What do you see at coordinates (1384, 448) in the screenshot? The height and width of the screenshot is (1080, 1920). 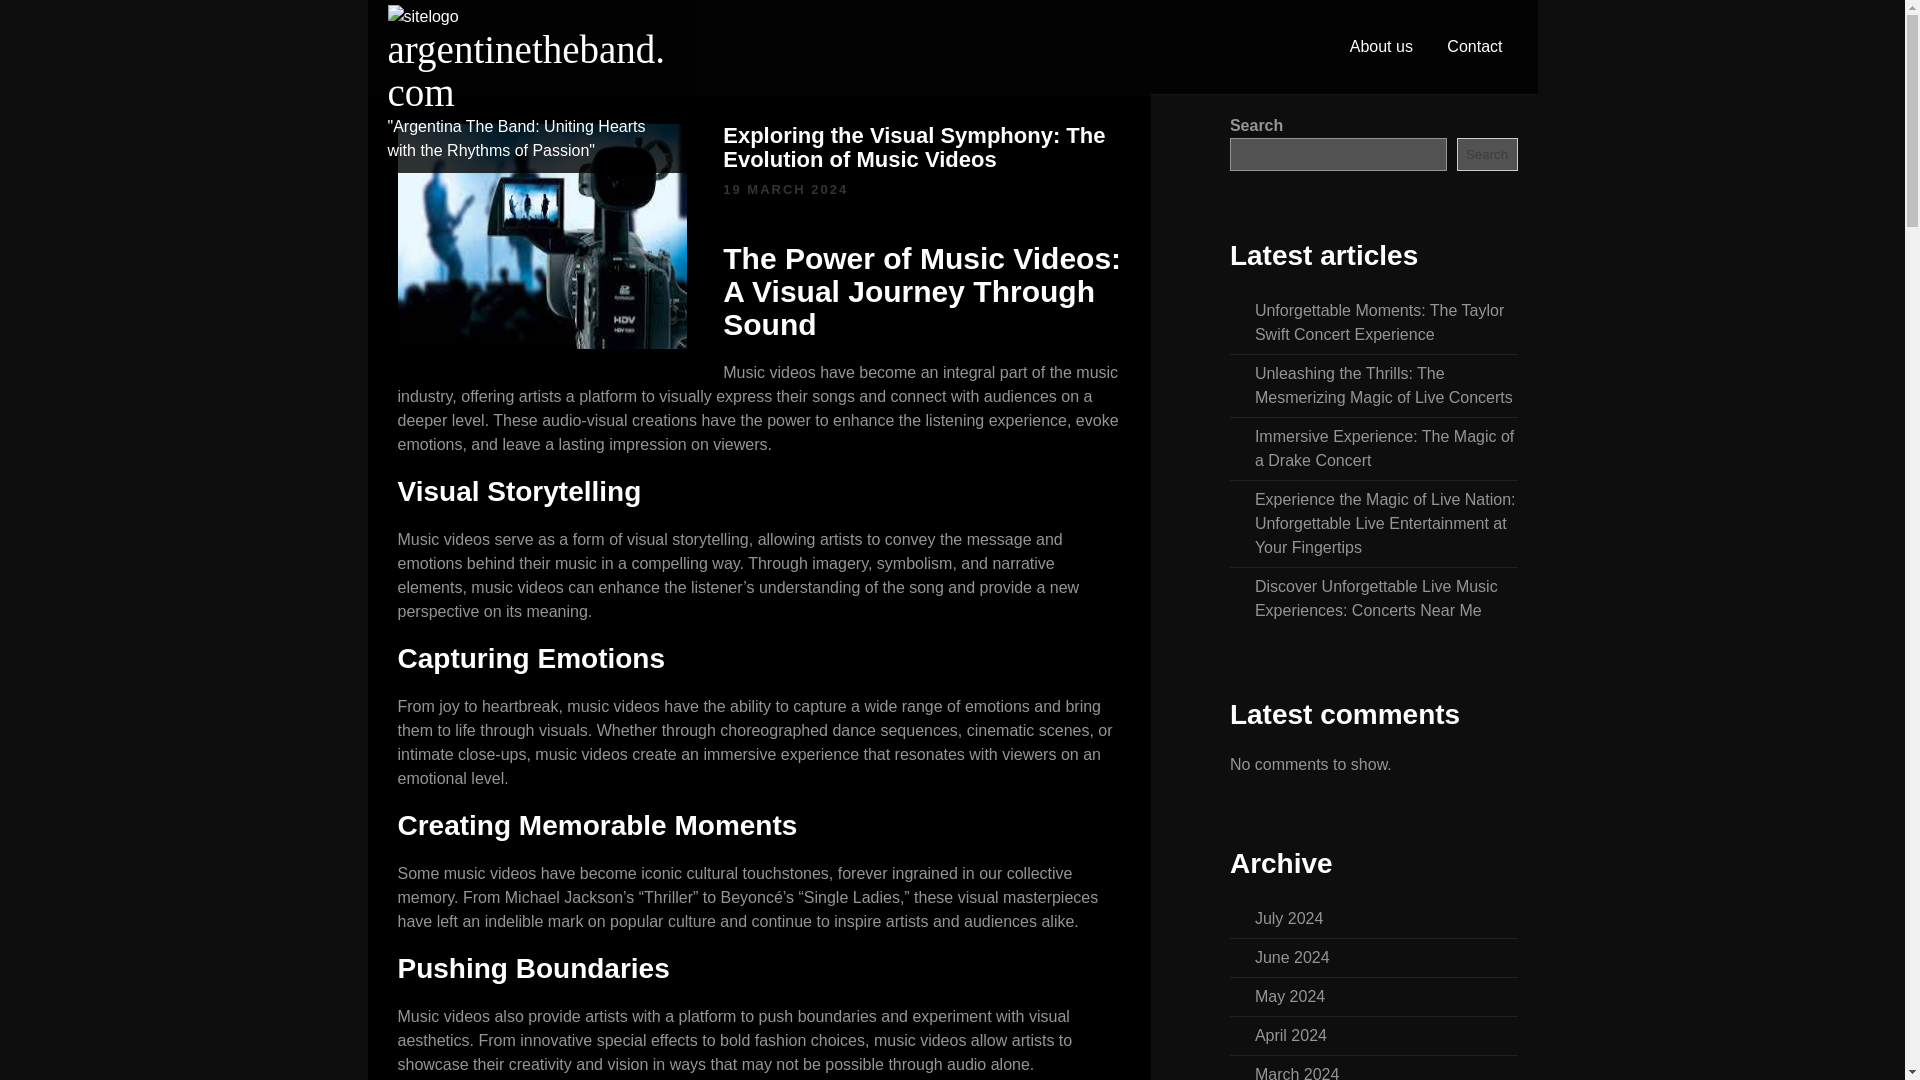 I see `Immersive Experience: The Magic of a Drake Concert` at bounding box center [1384, 448].